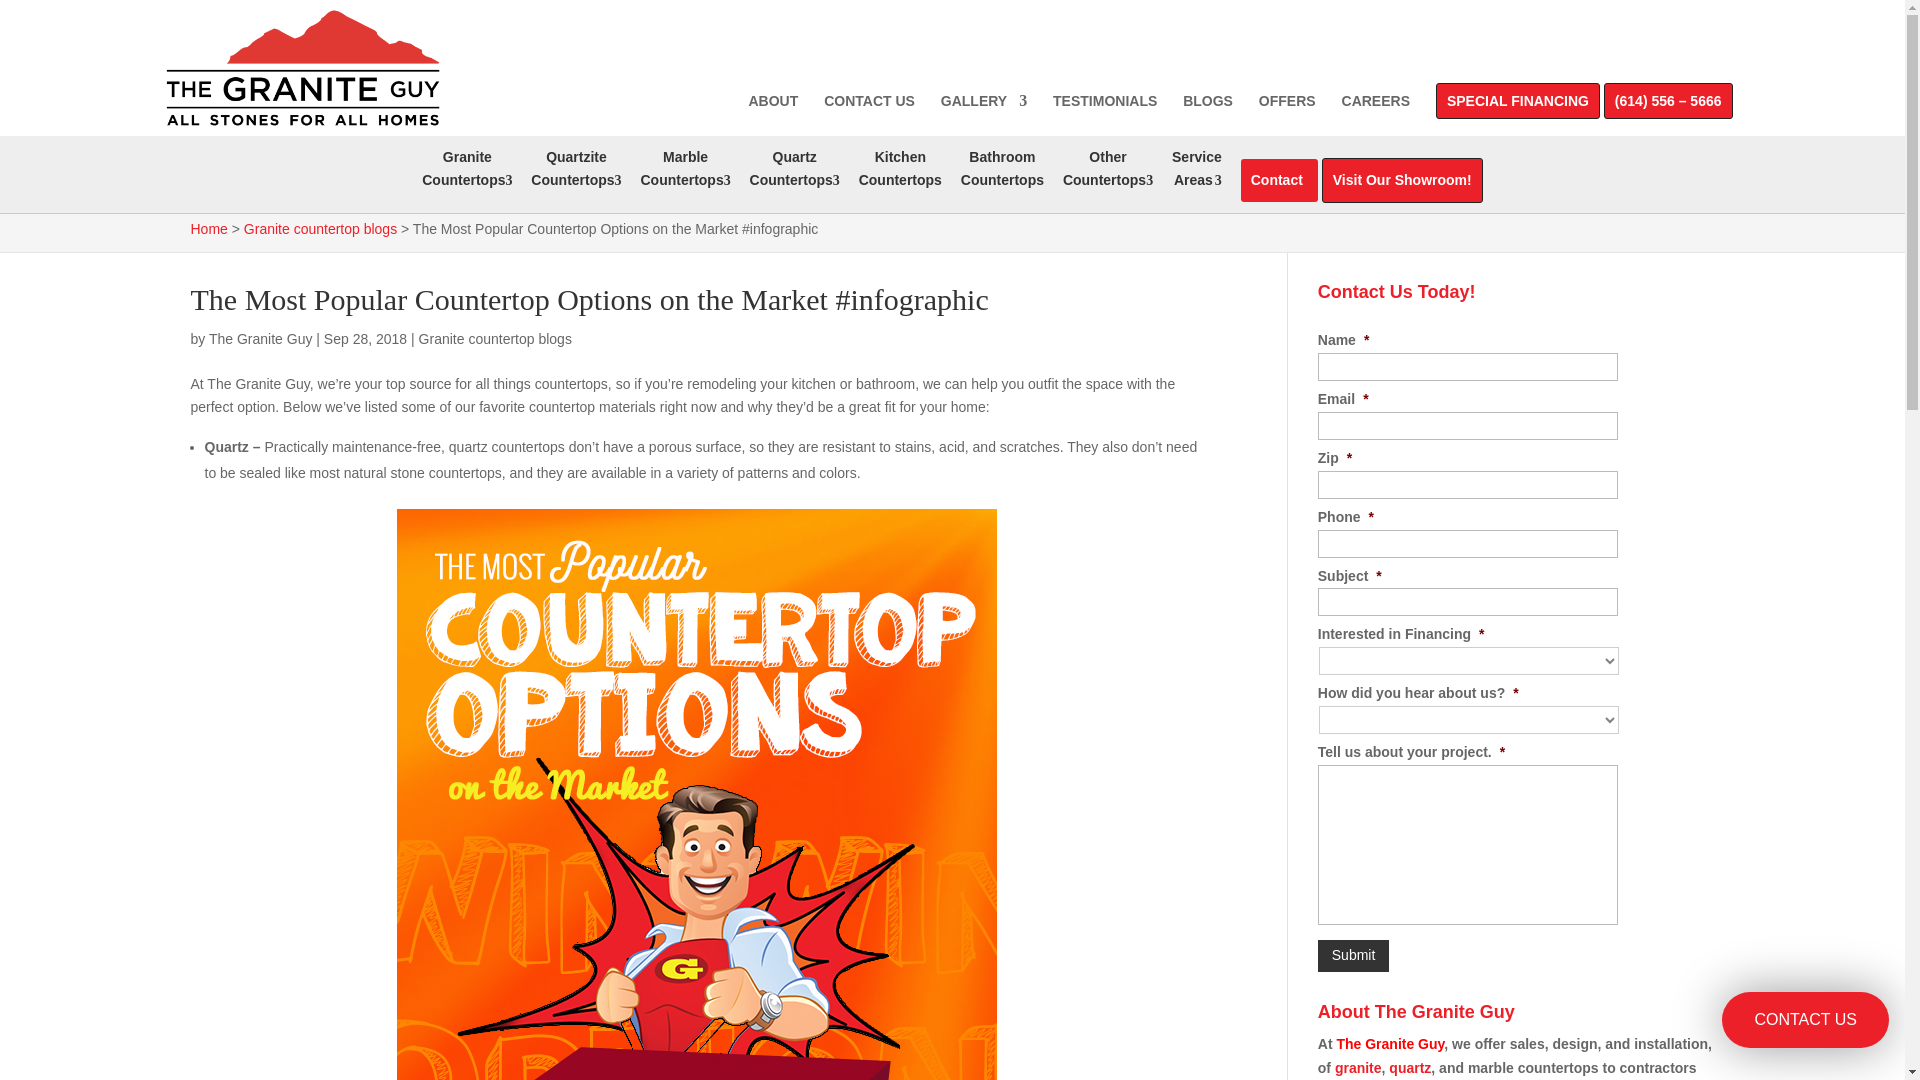 Image resolution: width=1920 pixels, height=1080 pixels. Describe the element at coordinates (1207, 105) in the screenshot. I see `BLOGS` at that location.